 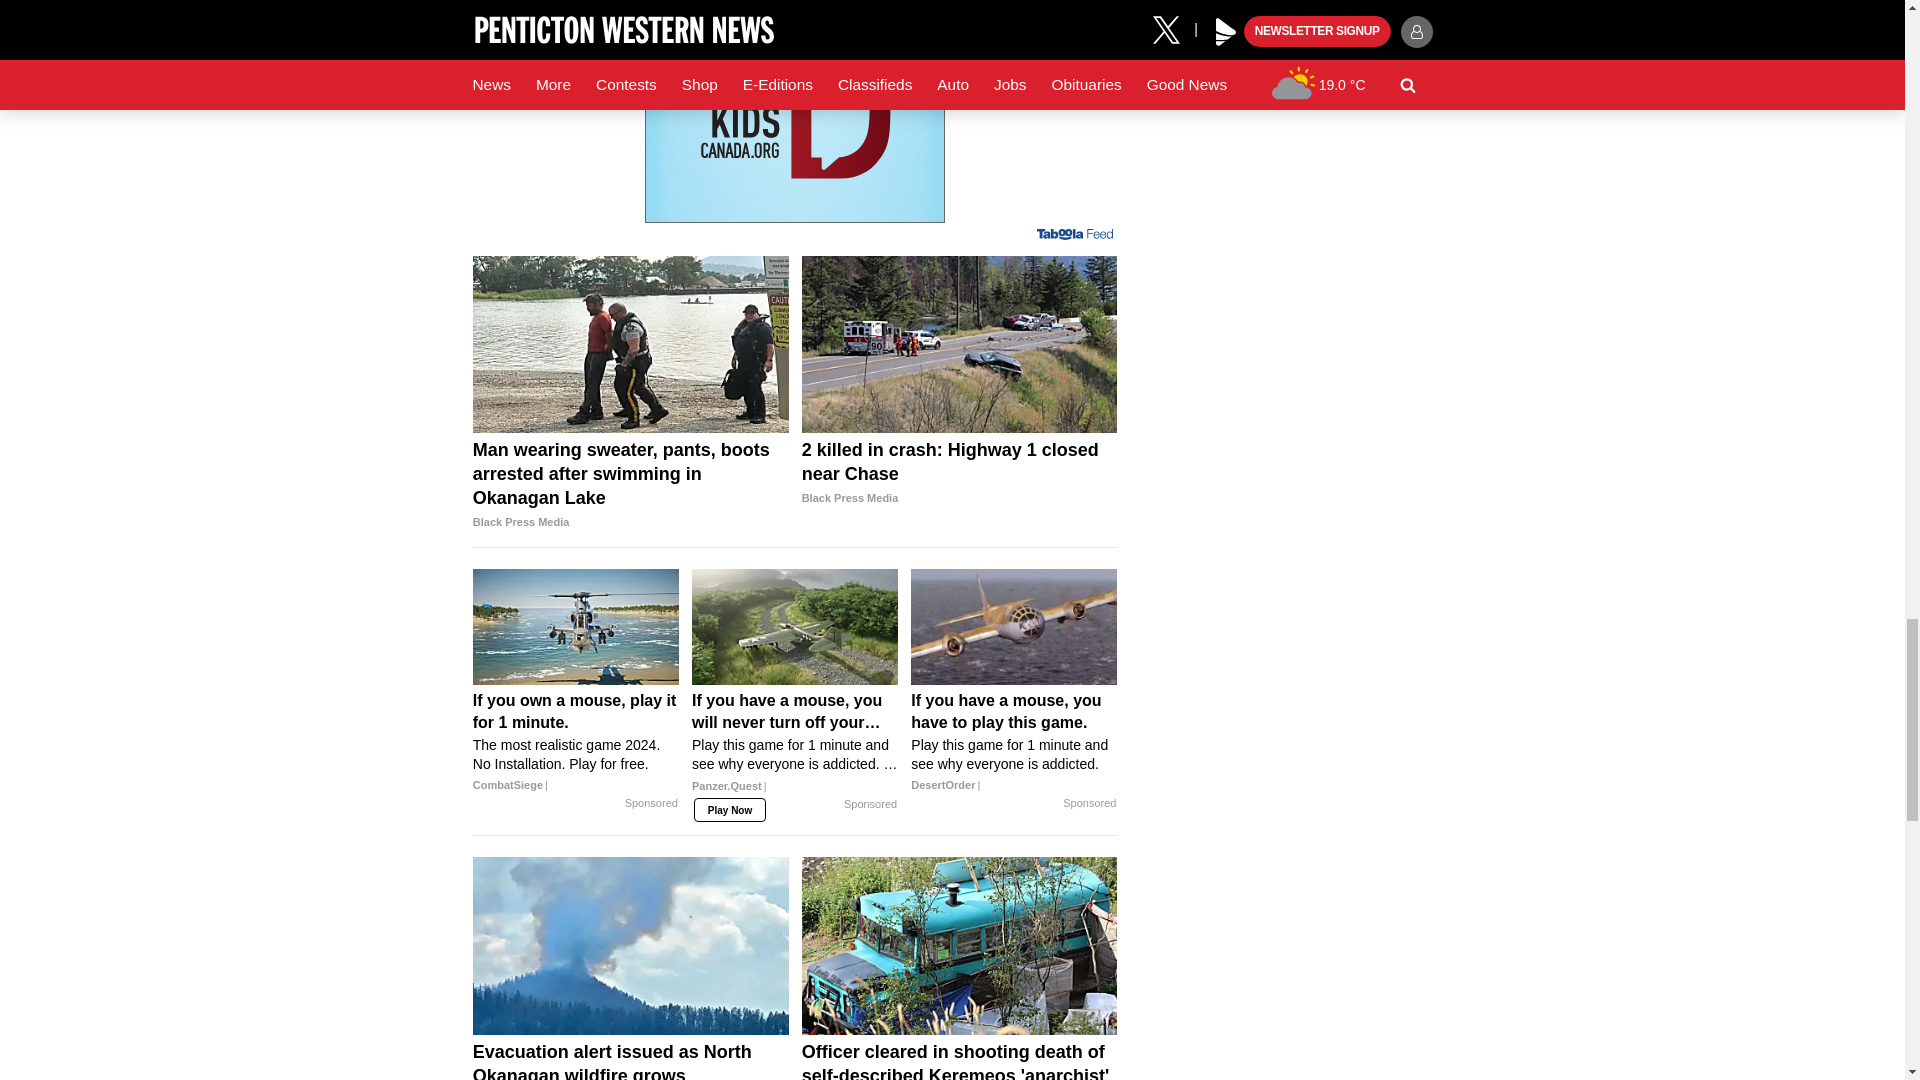 I want to click on 3rd party ad content, so click(x=794, y=111).